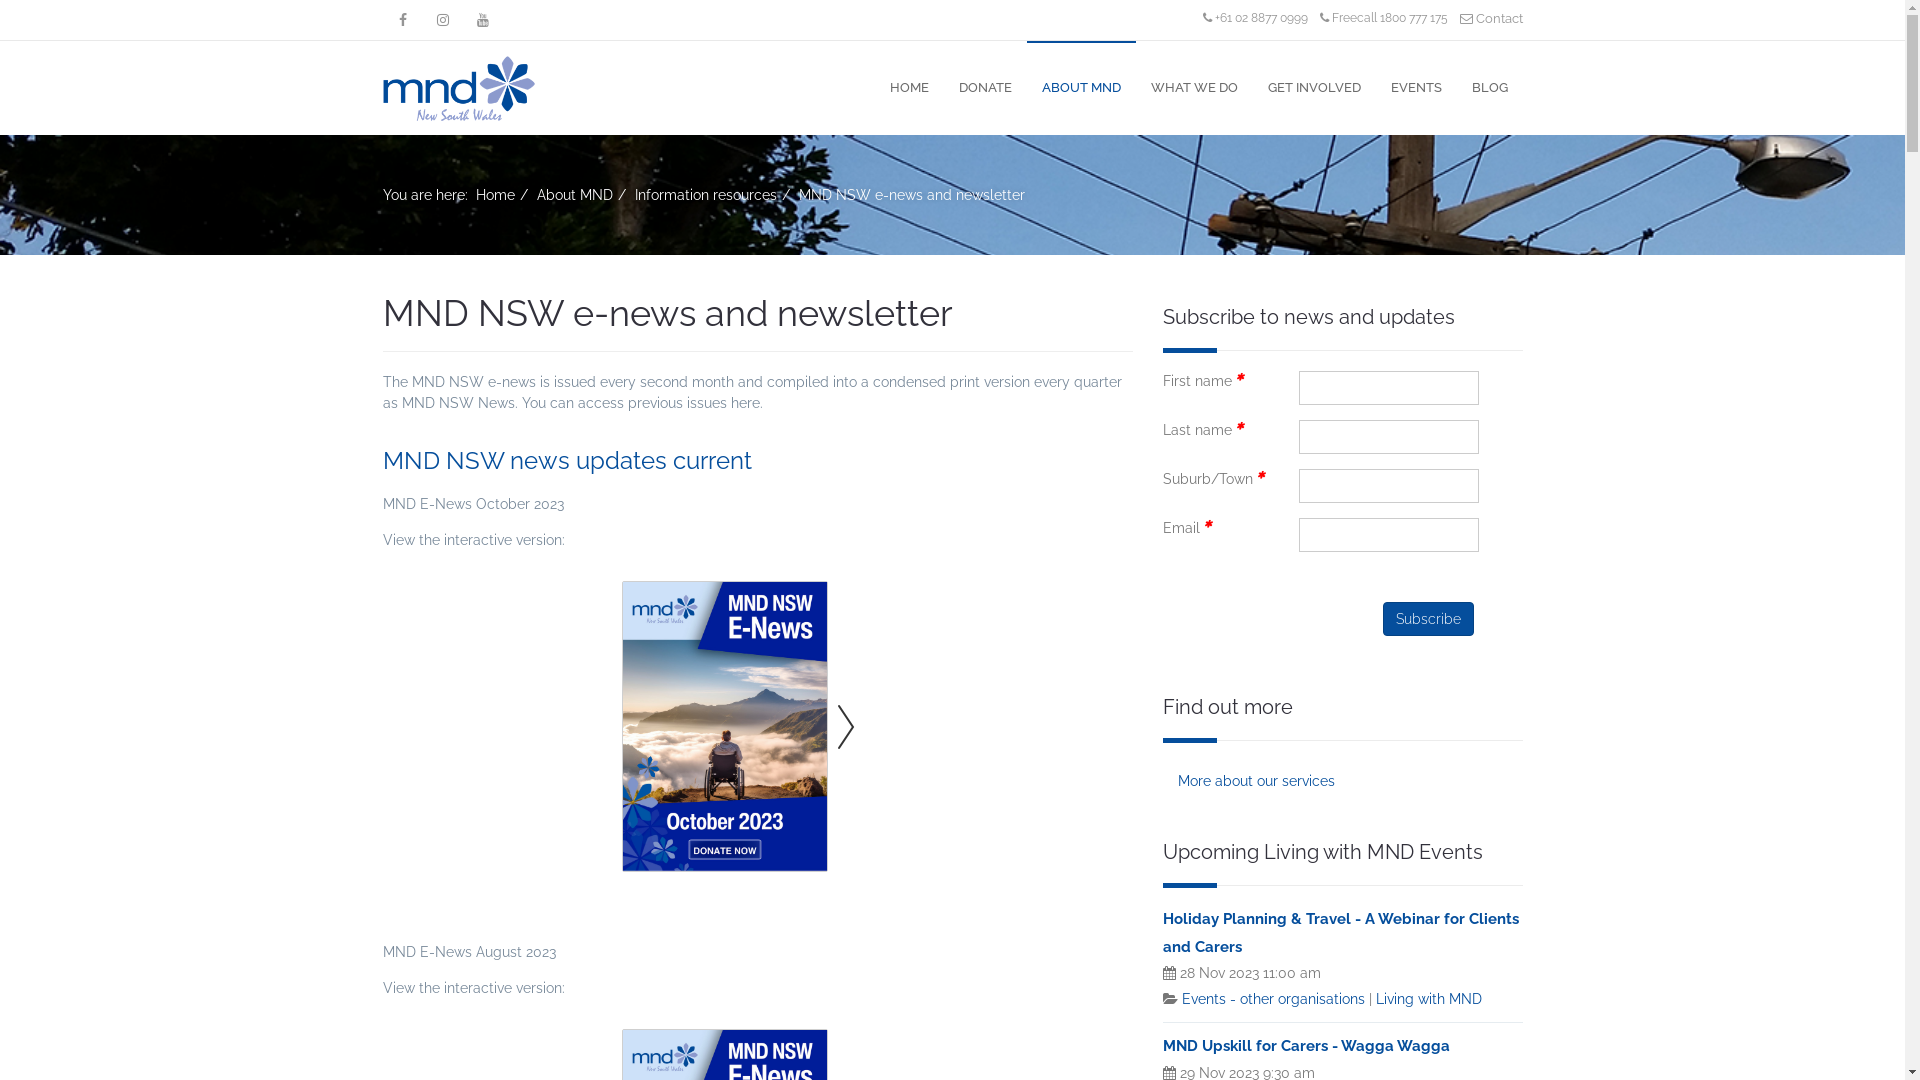  What do you see at coordinates (482, 20) in the screenshot?
I see `YouTube` at bounding box center [482, 20].